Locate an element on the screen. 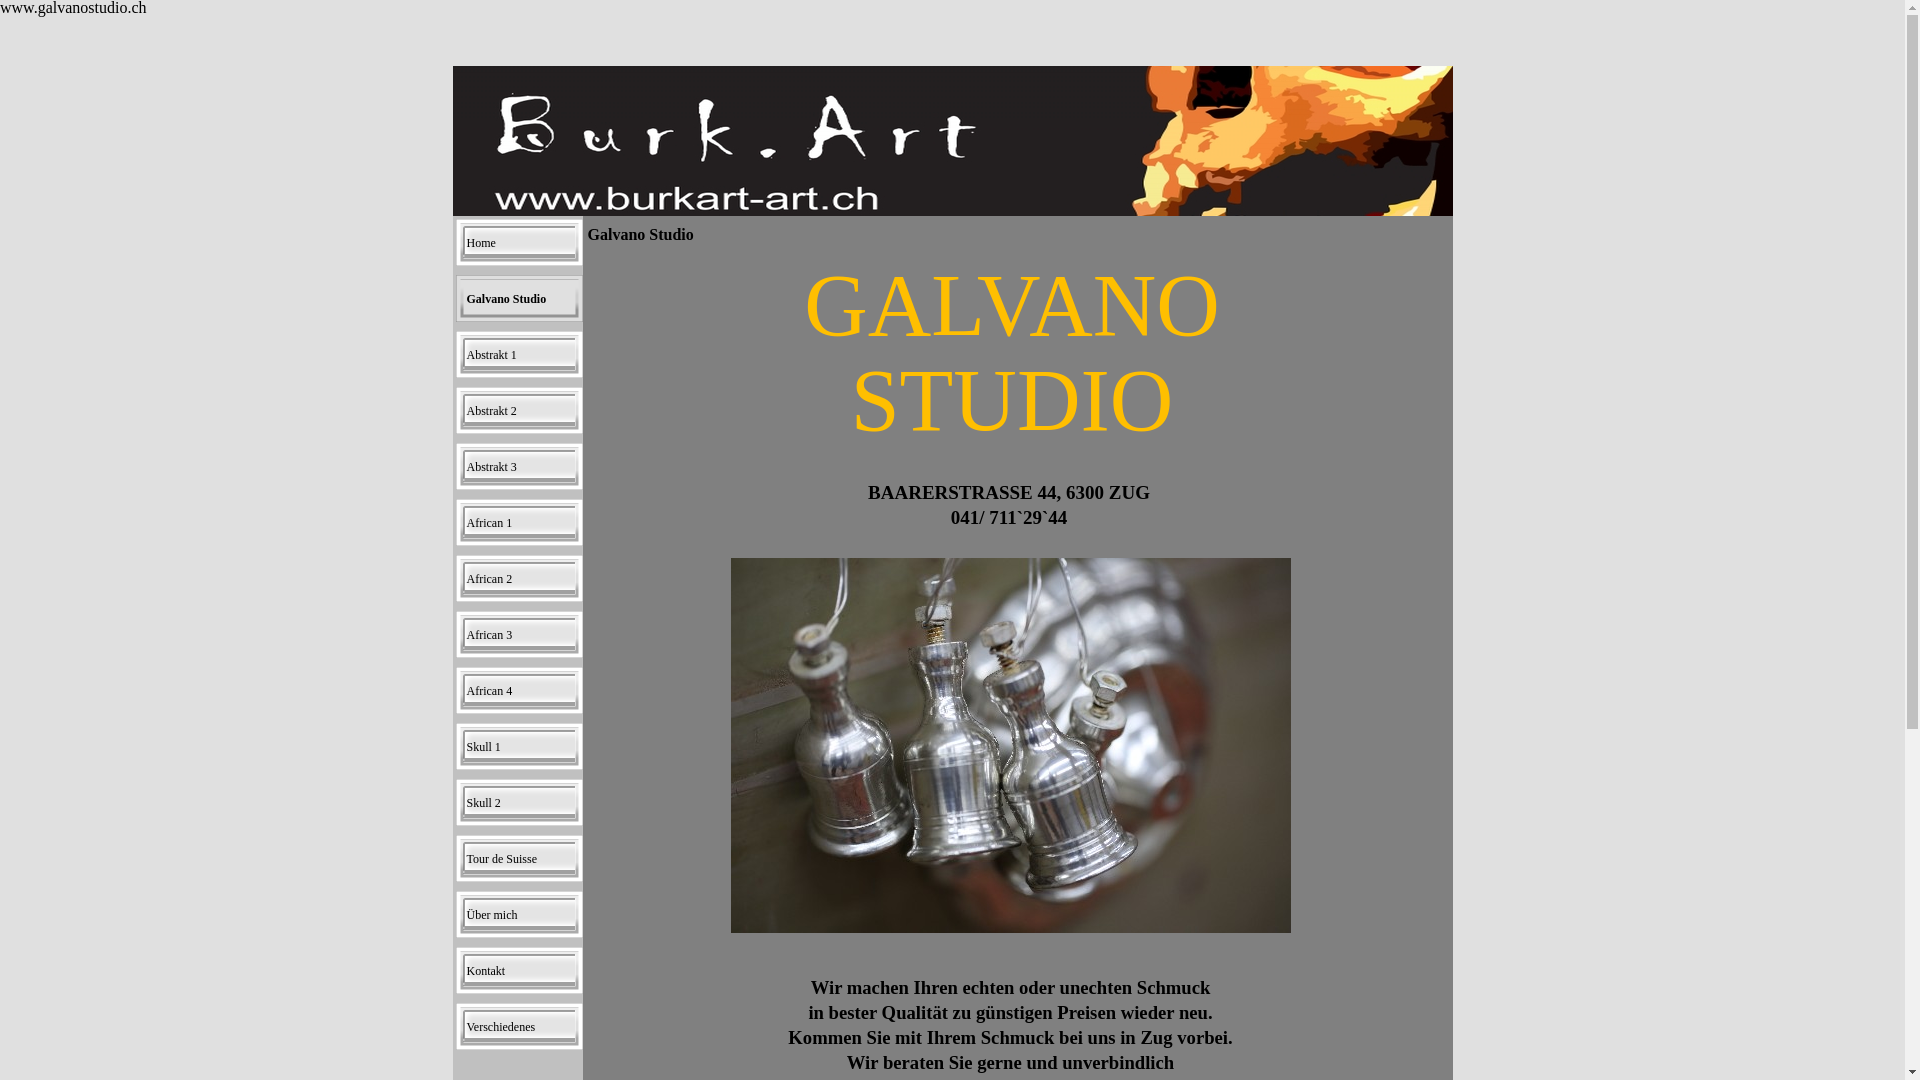  Abstrakt 1 is located at coordinates (520, 355).